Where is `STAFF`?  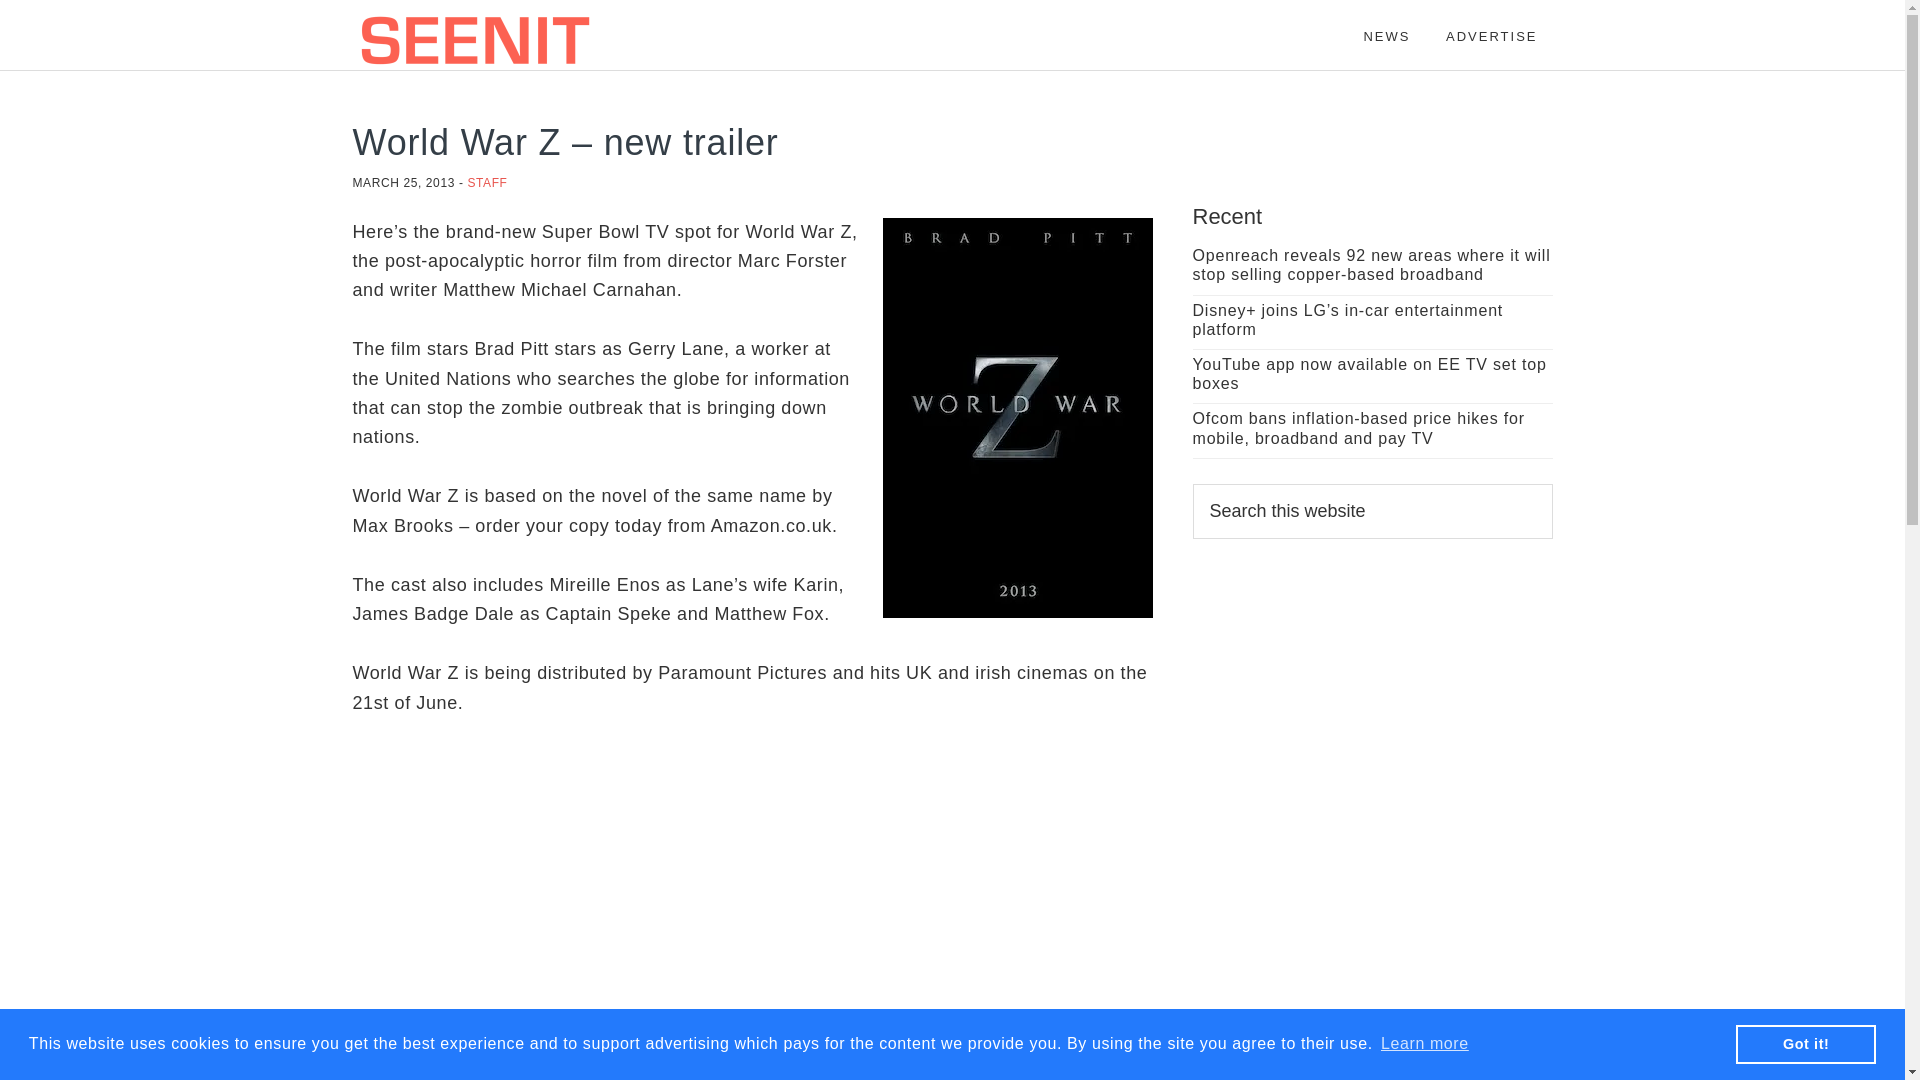
STAFF is located at coordinates (486, 183).